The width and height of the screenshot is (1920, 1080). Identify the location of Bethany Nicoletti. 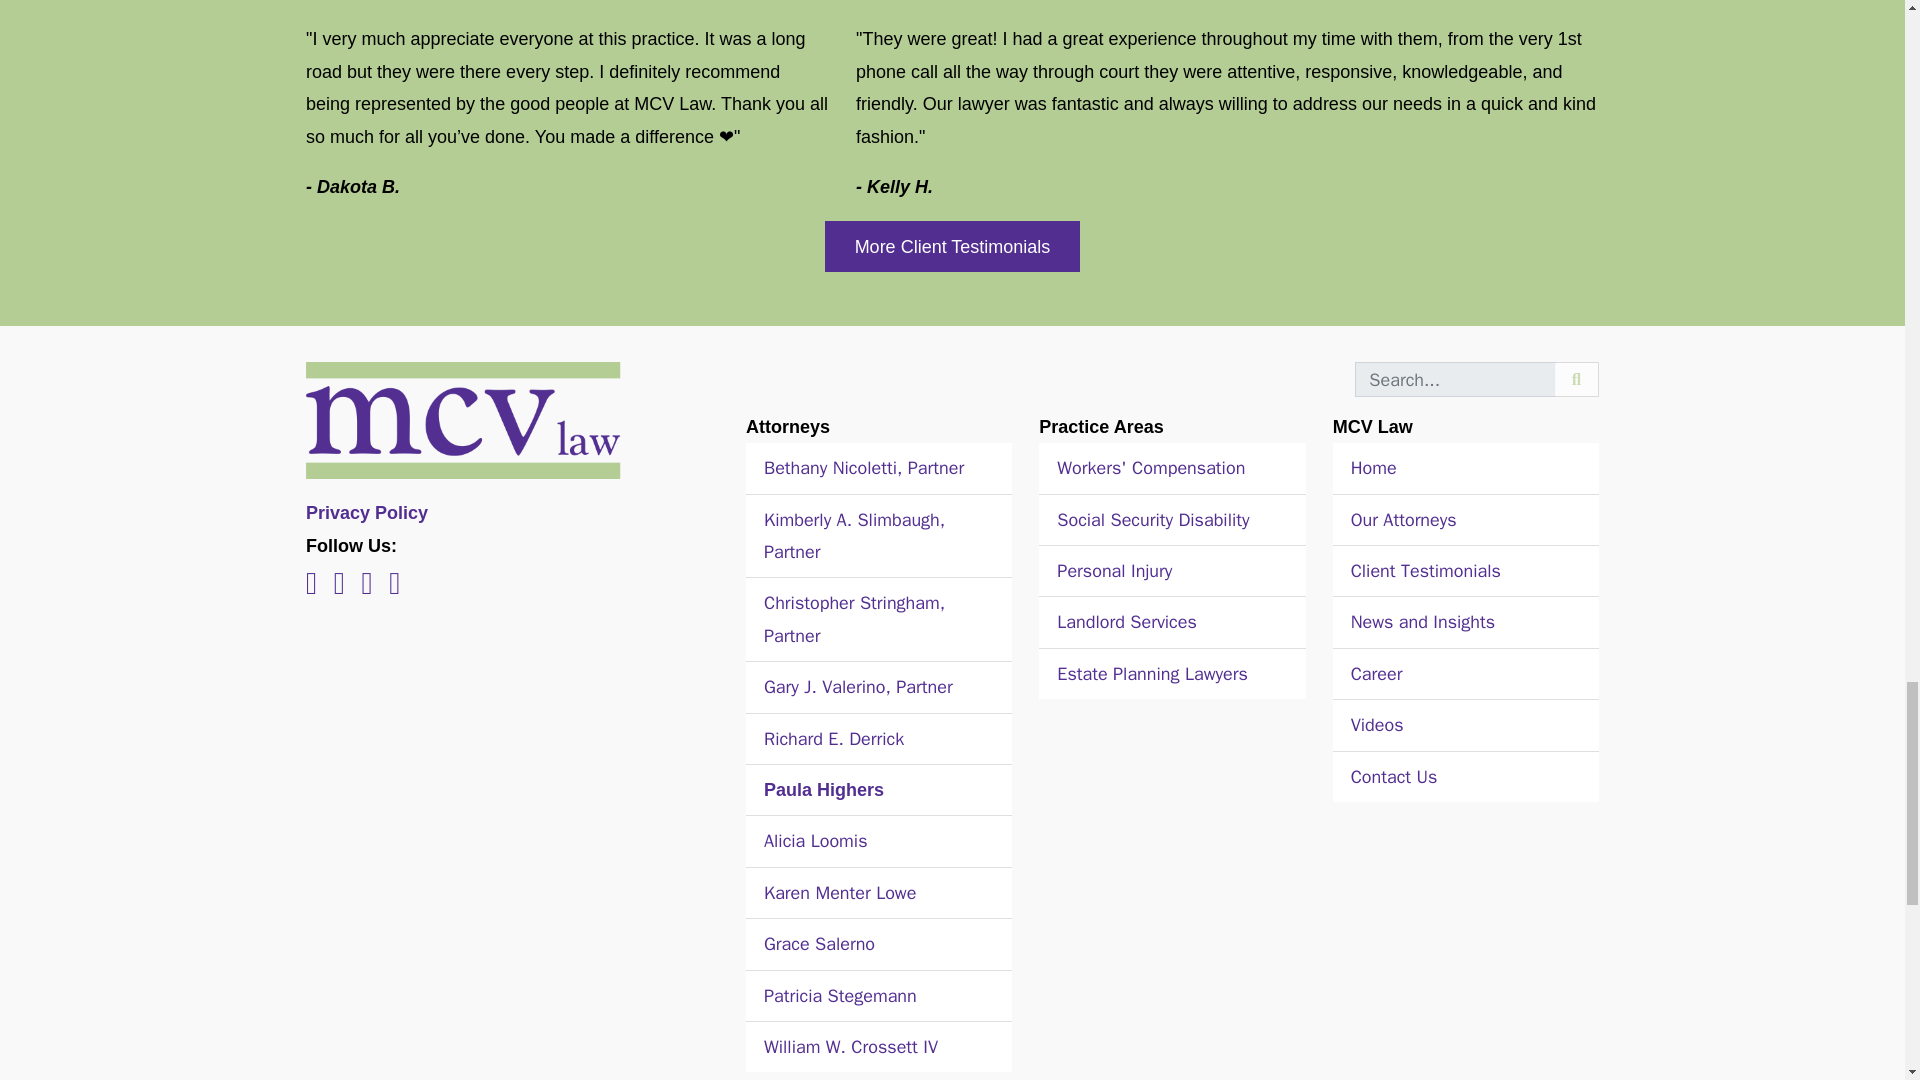
(864, 468).